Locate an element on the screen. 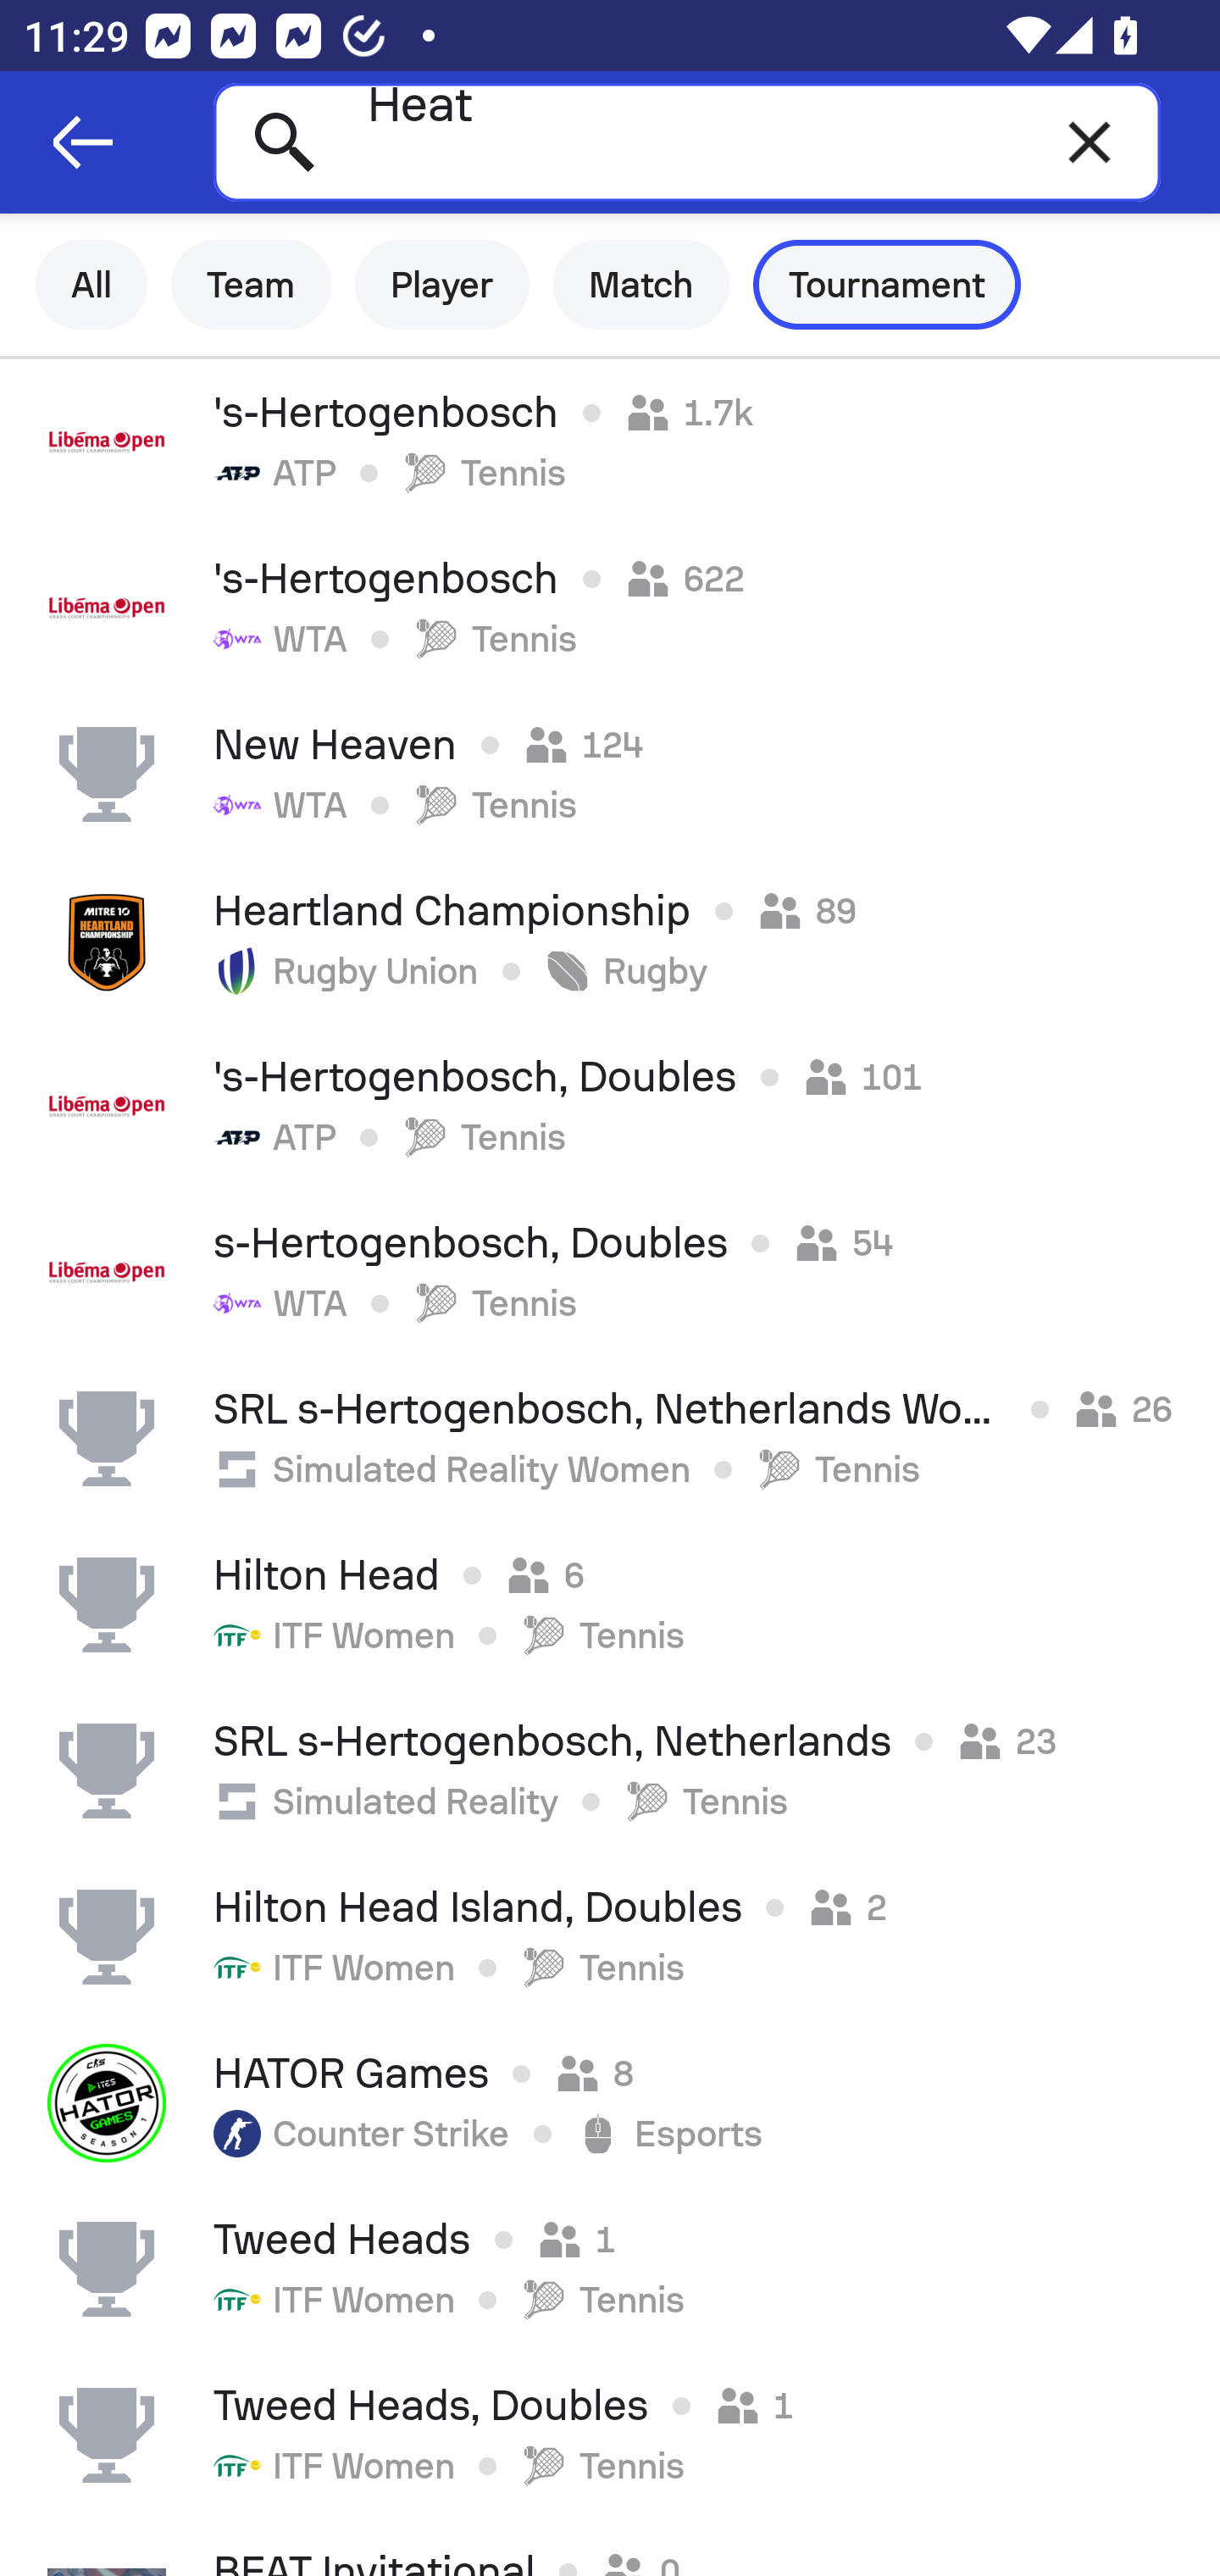 Image resolution: width=1220 pixels, height=2576 pixels. 's-Hertogenbosch 1.7k ATP Tennis is located at coordinates (610, 441).